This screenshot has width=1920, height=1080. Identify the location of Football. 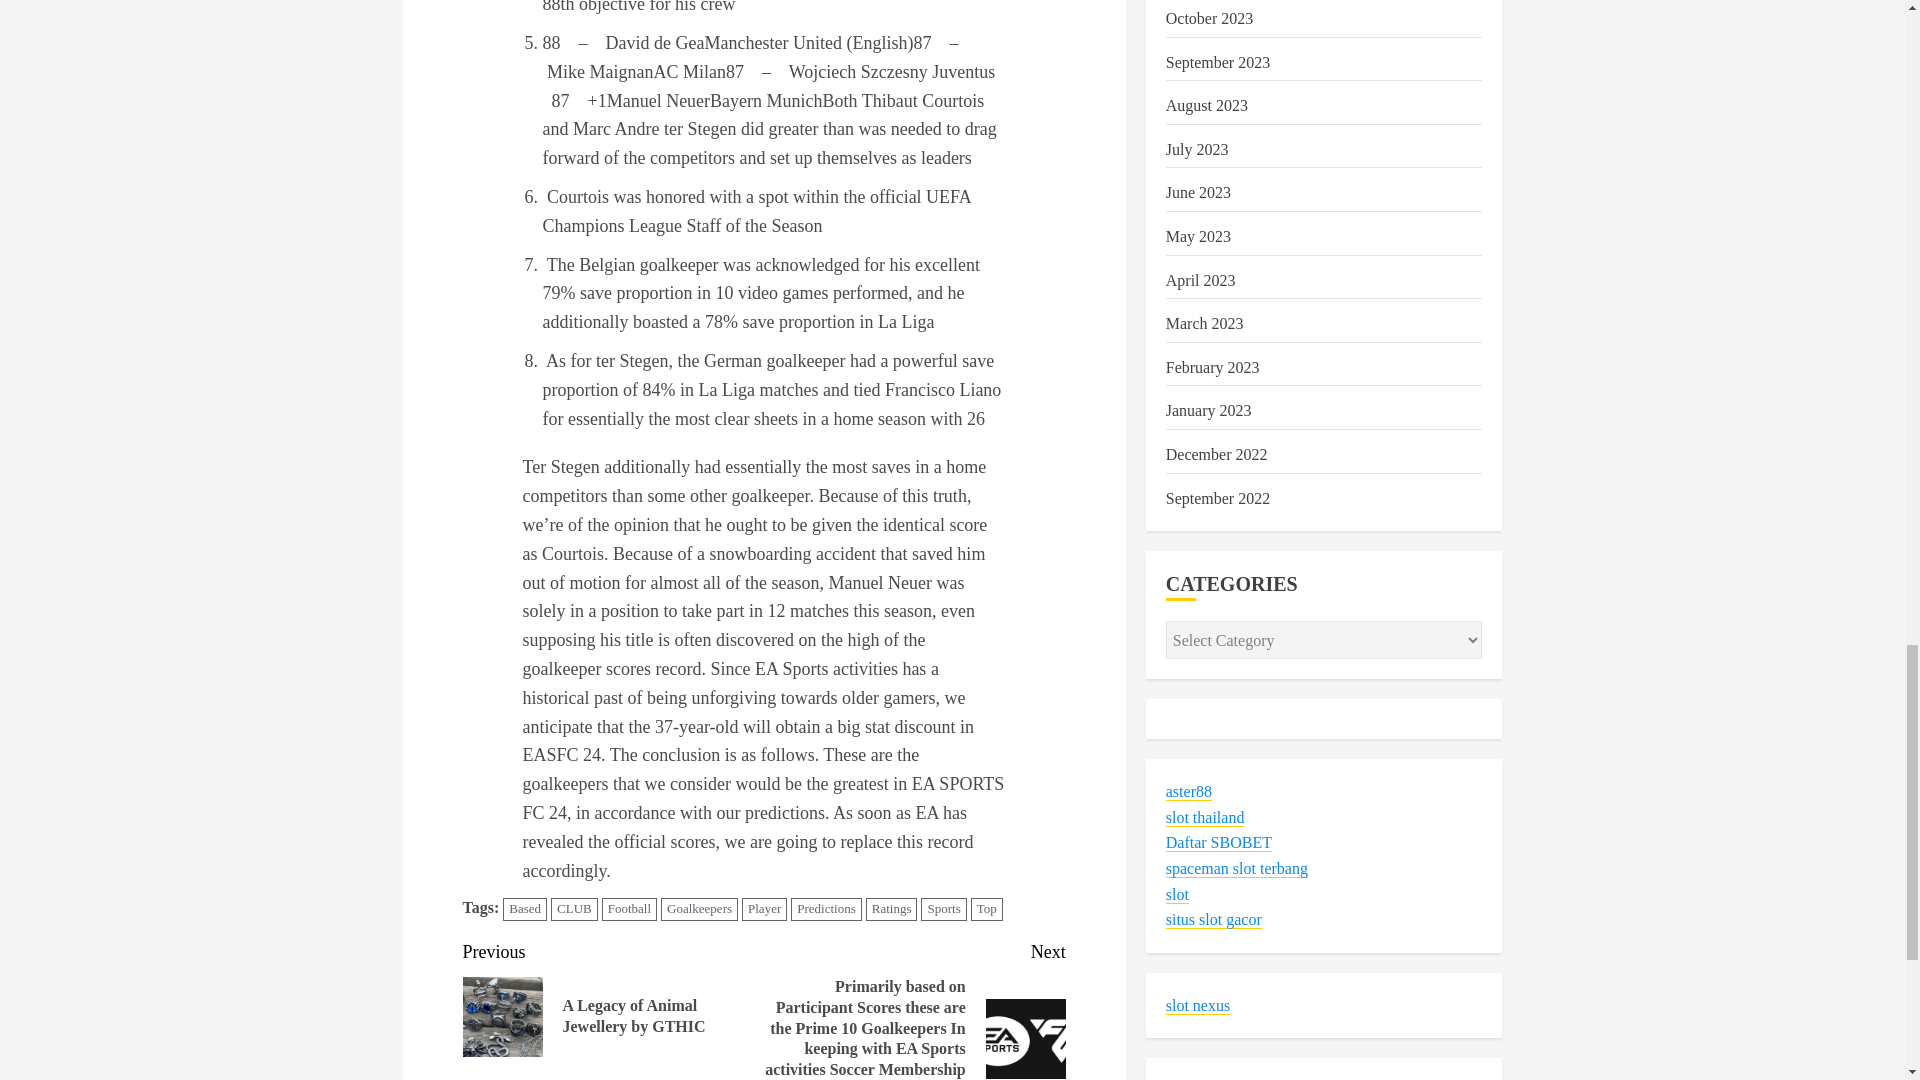
(629, 909).